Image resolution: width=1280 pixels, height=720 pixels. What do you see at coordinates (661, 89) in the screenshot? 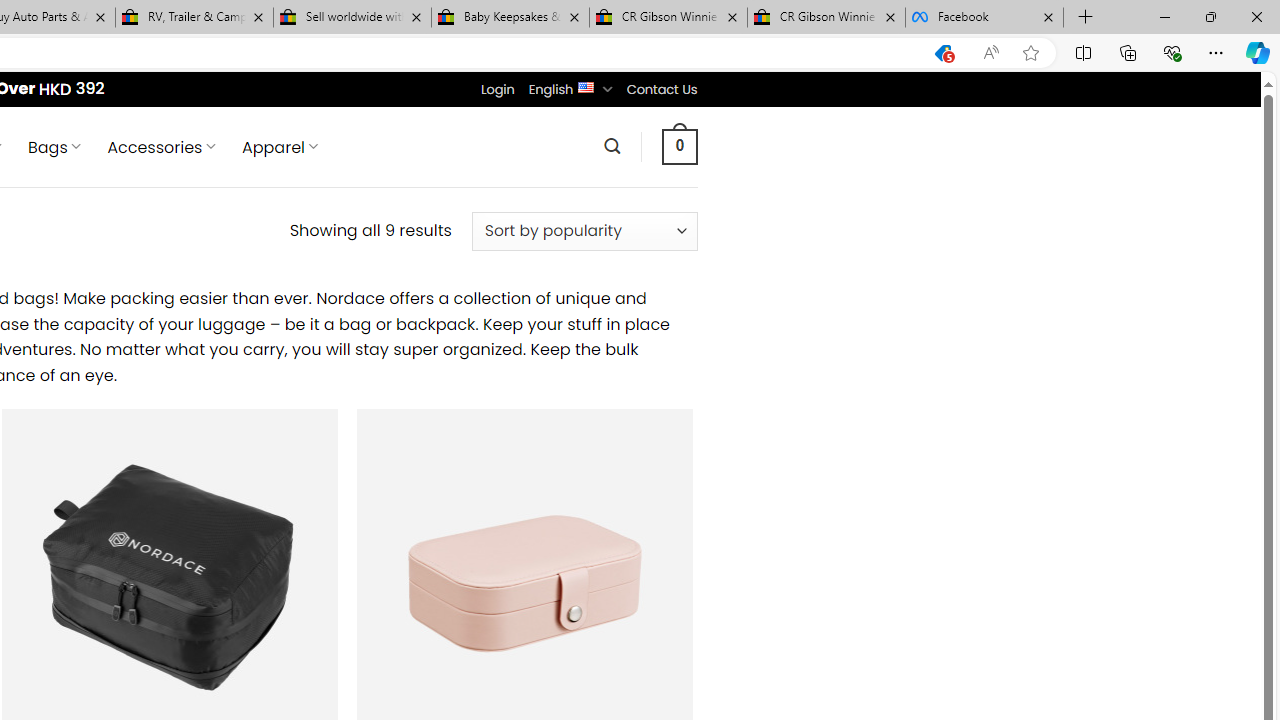
I see `Contact Us` at bounding box center [661, 89].